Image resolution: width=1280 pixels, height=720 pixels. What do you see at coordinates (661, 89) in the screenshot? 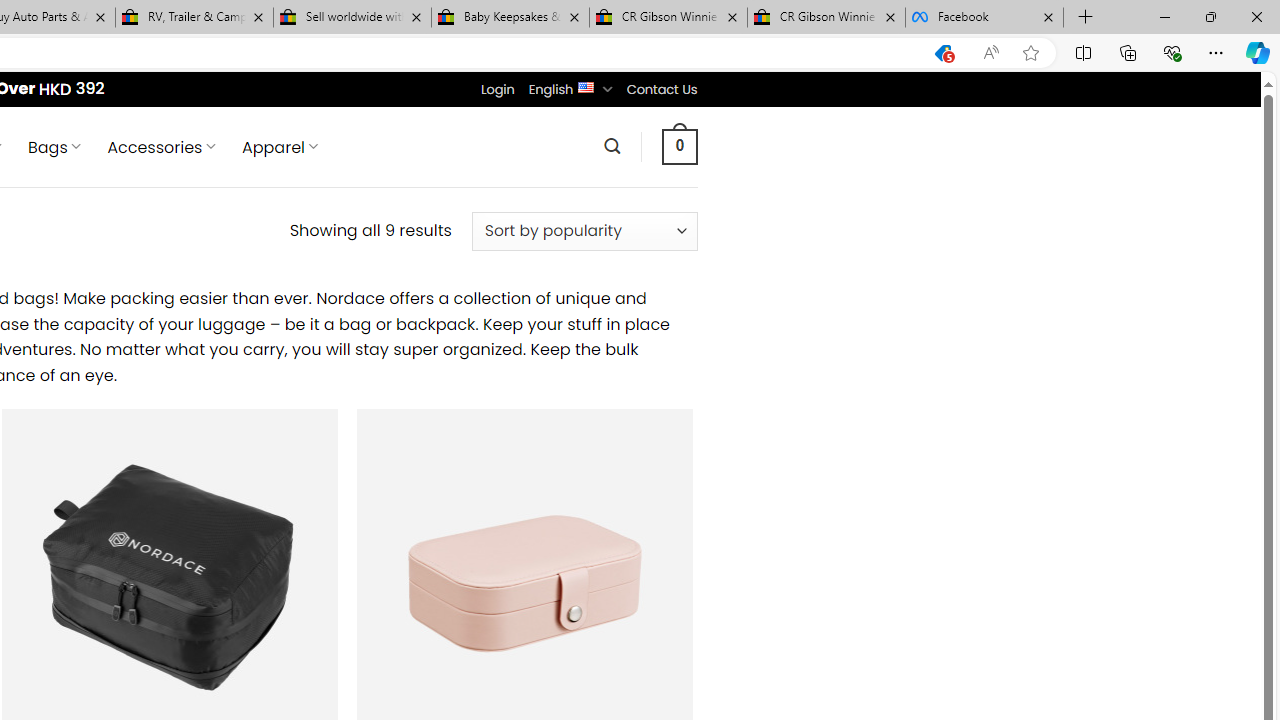
I see `Contact Us` at bounding box center [661, 89].